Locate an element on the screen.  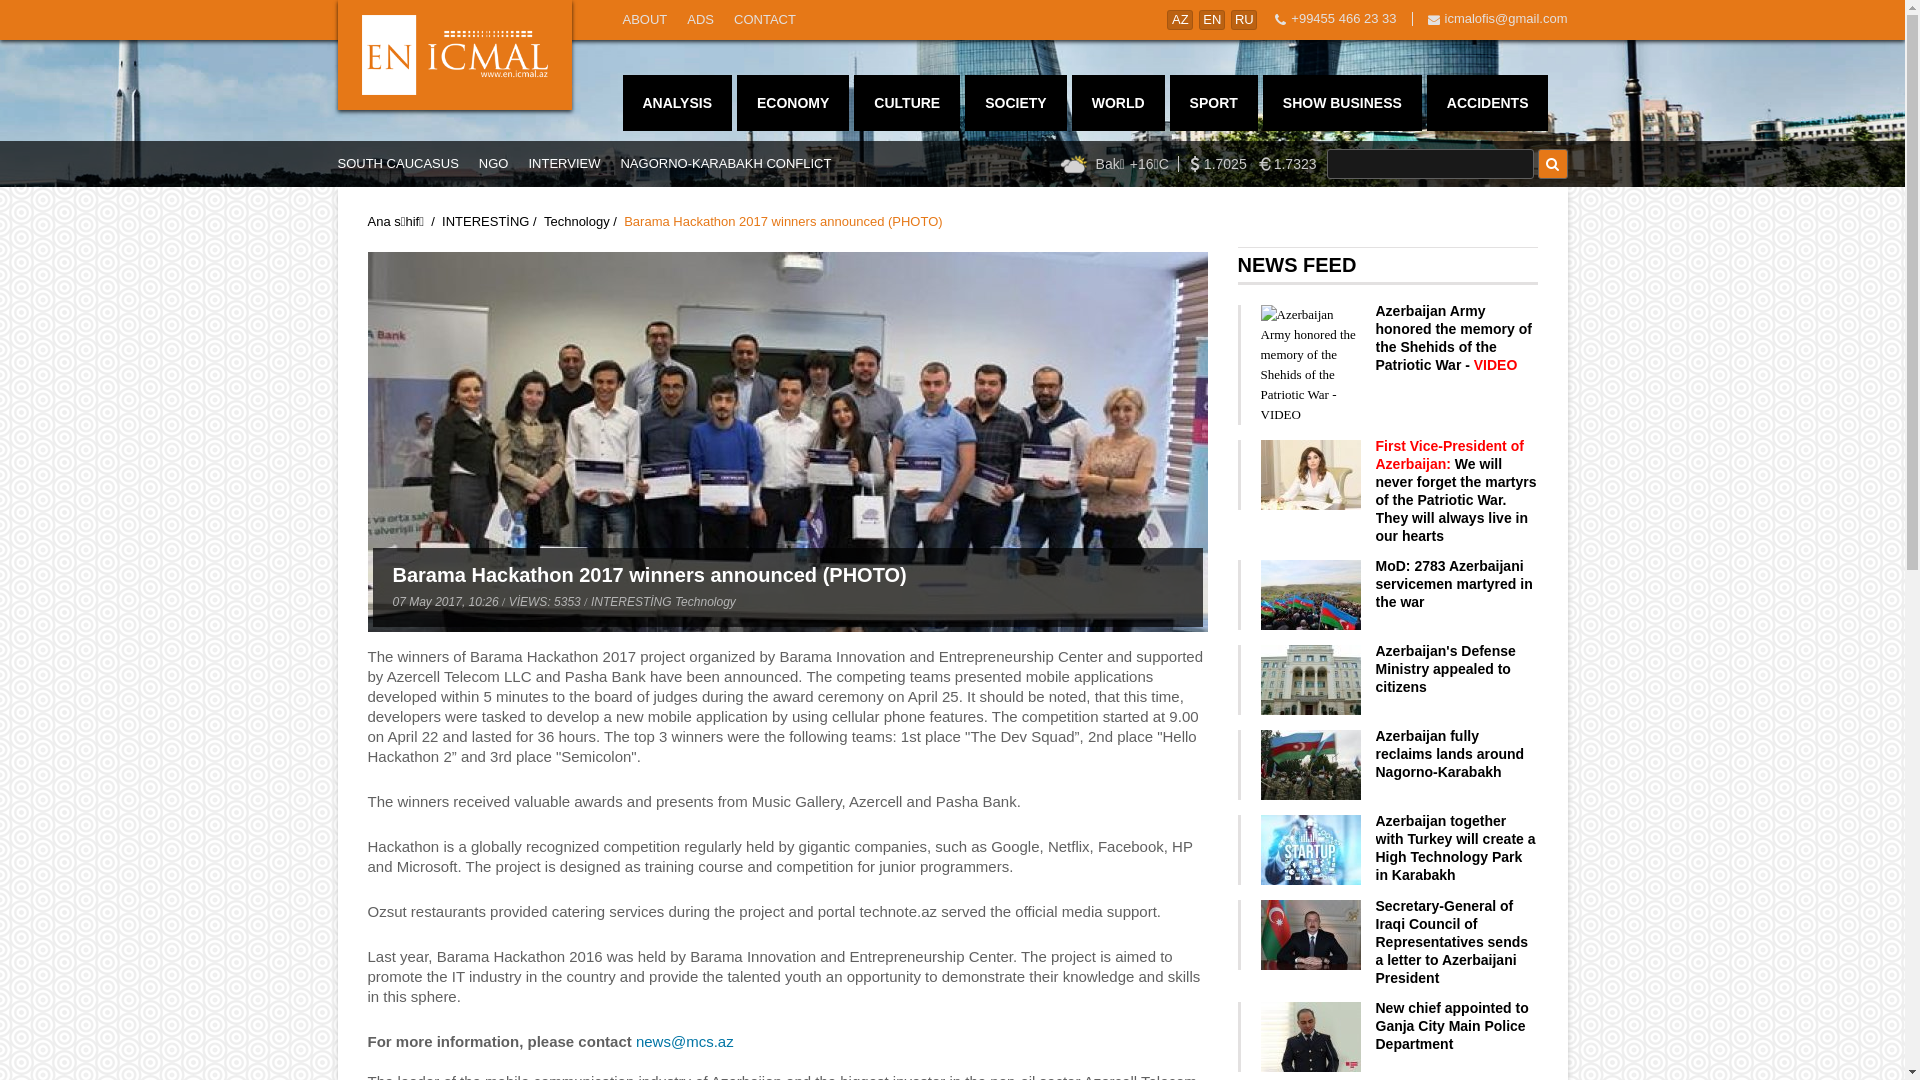
WORLD is located at coordinates (1118, 103).